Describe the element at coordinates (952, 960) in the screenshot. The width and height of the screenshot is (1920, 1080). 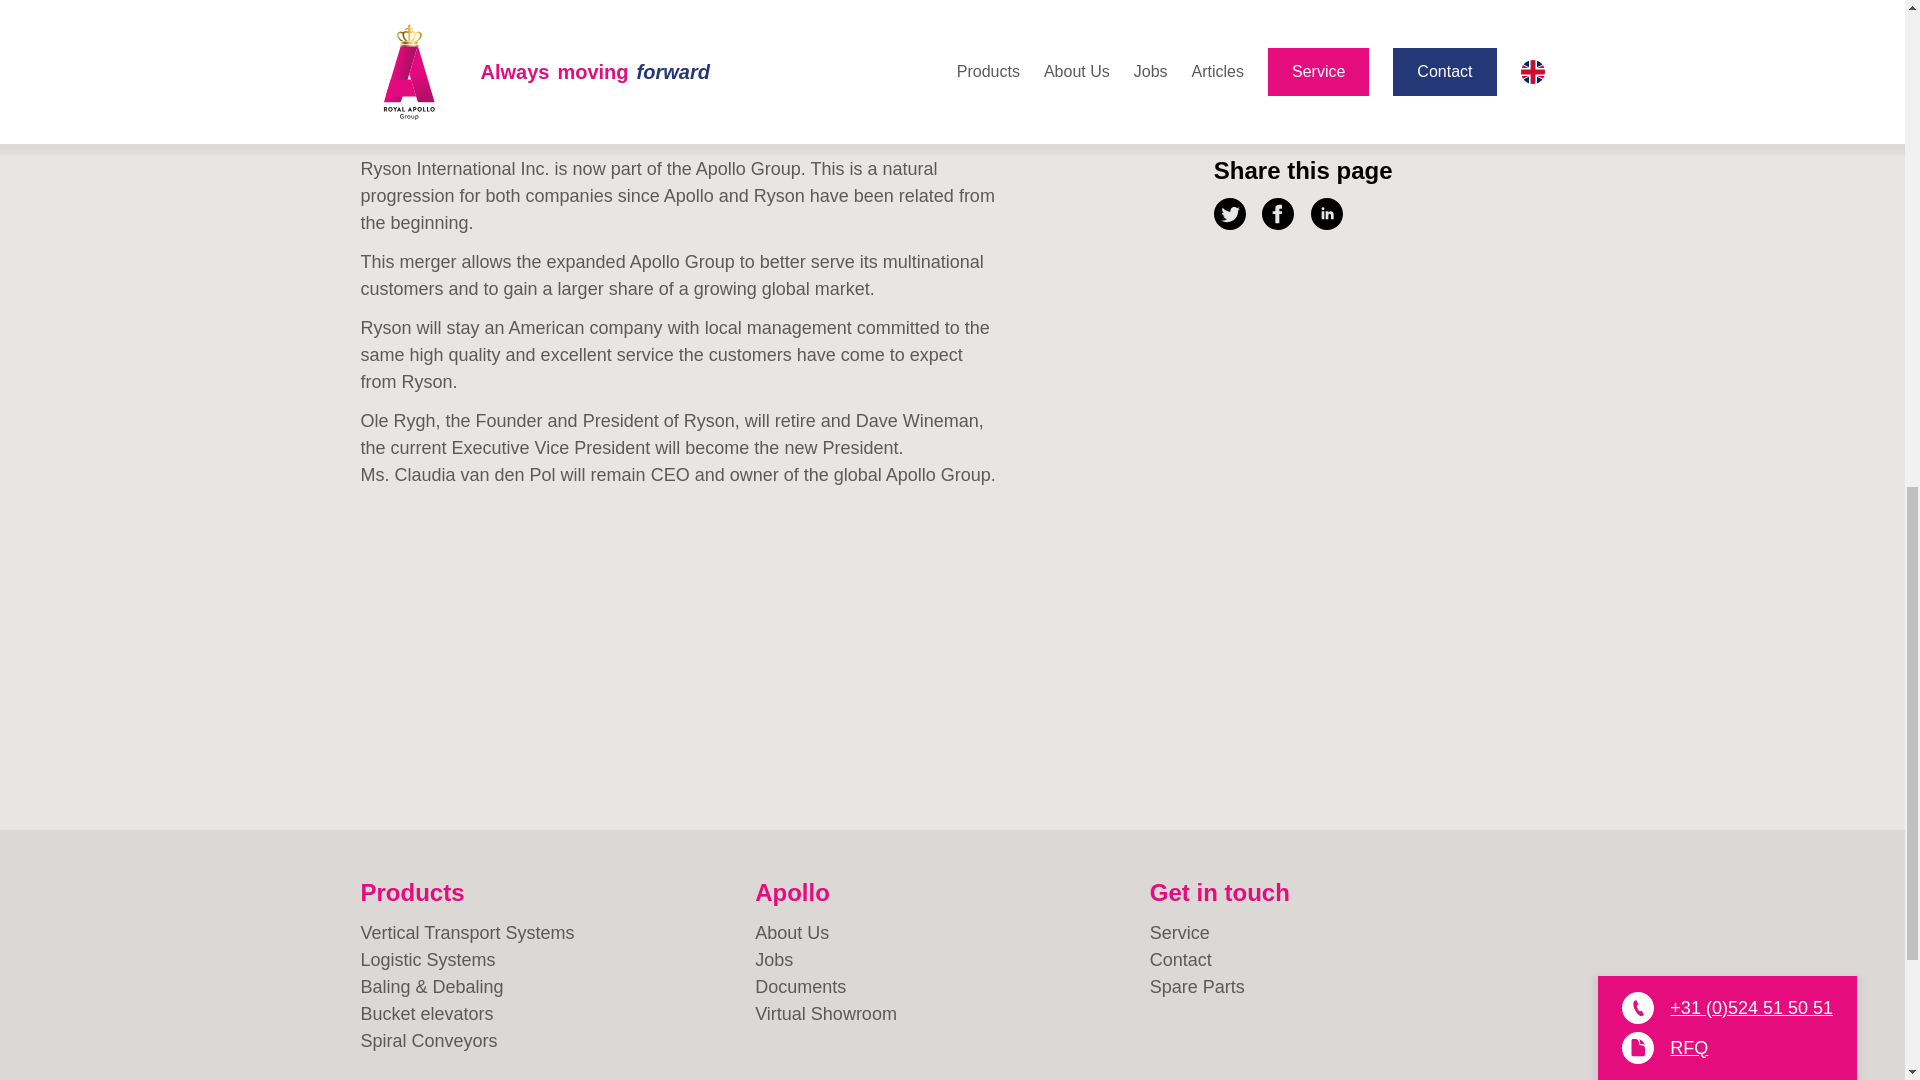
I see `Jobs` at that location.